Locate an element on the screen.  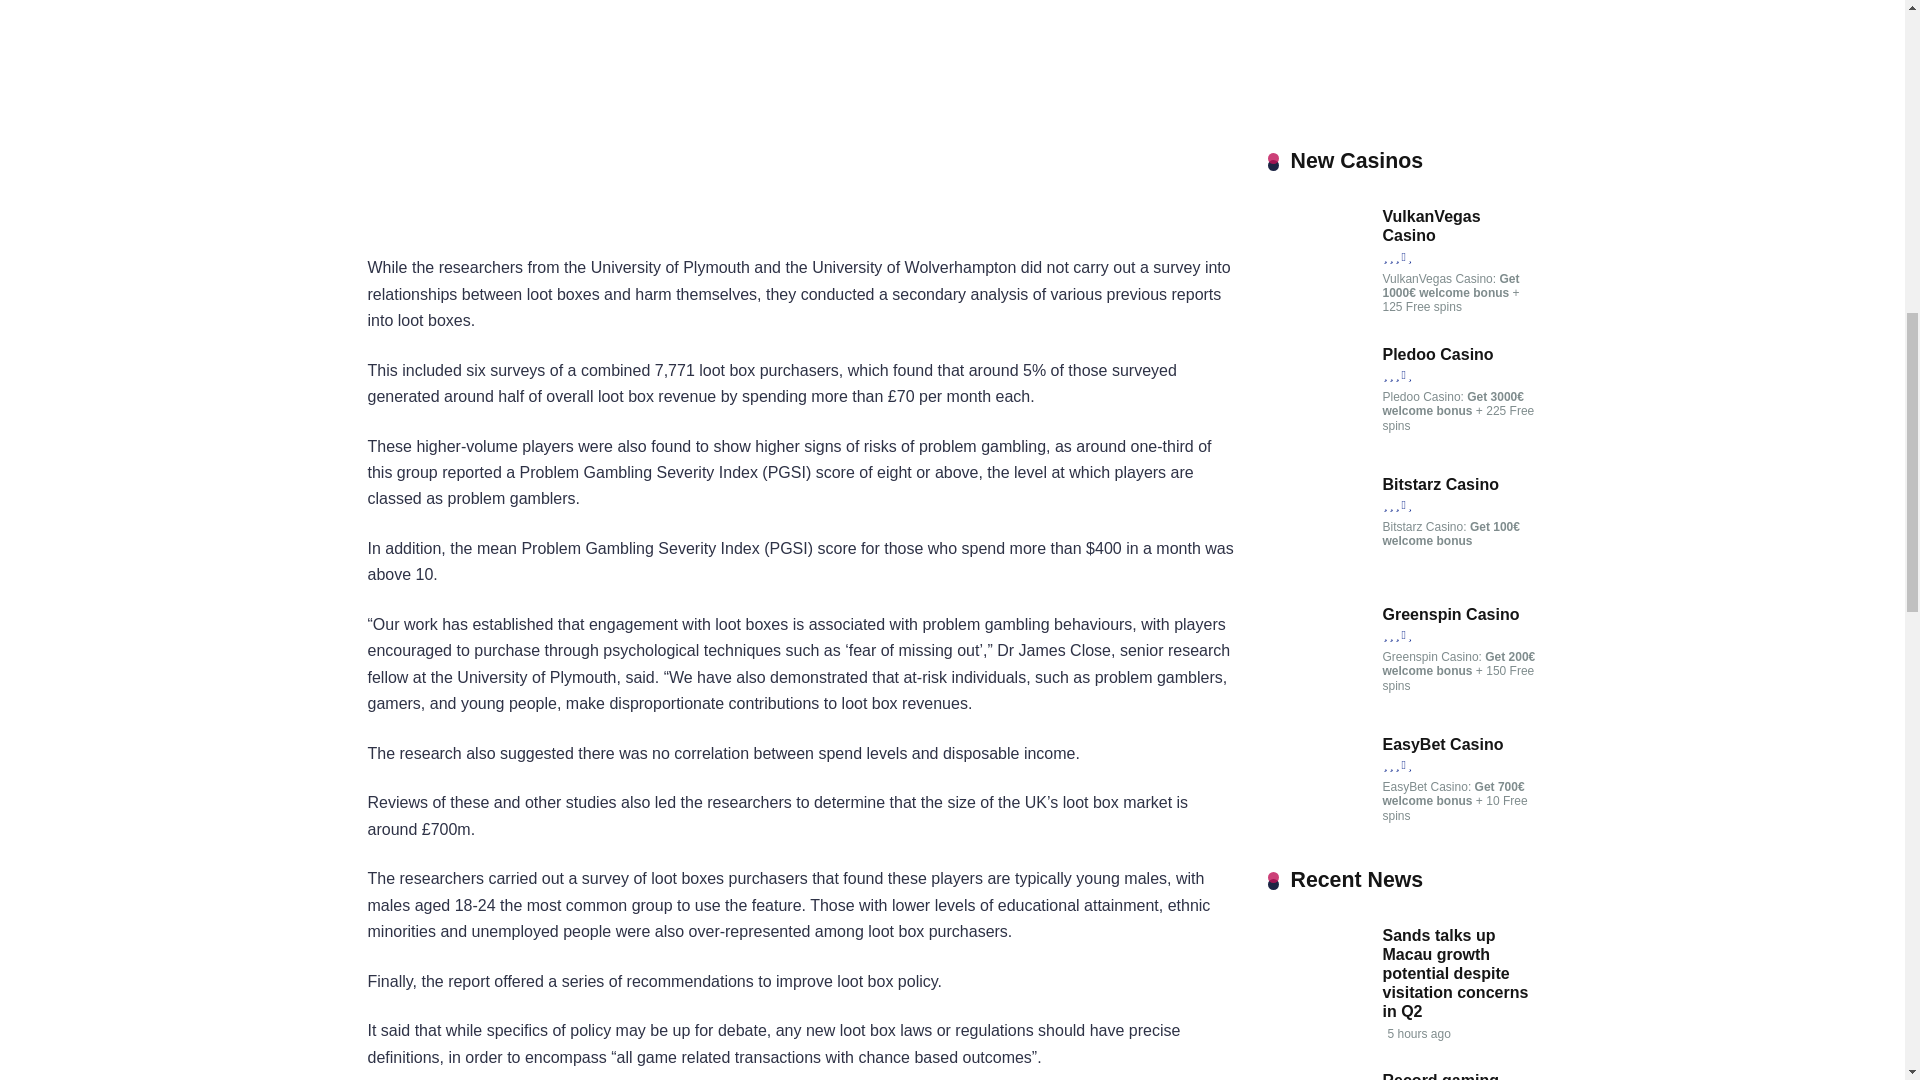
Bitstarz Casino is located at coordinates (1440, 484).